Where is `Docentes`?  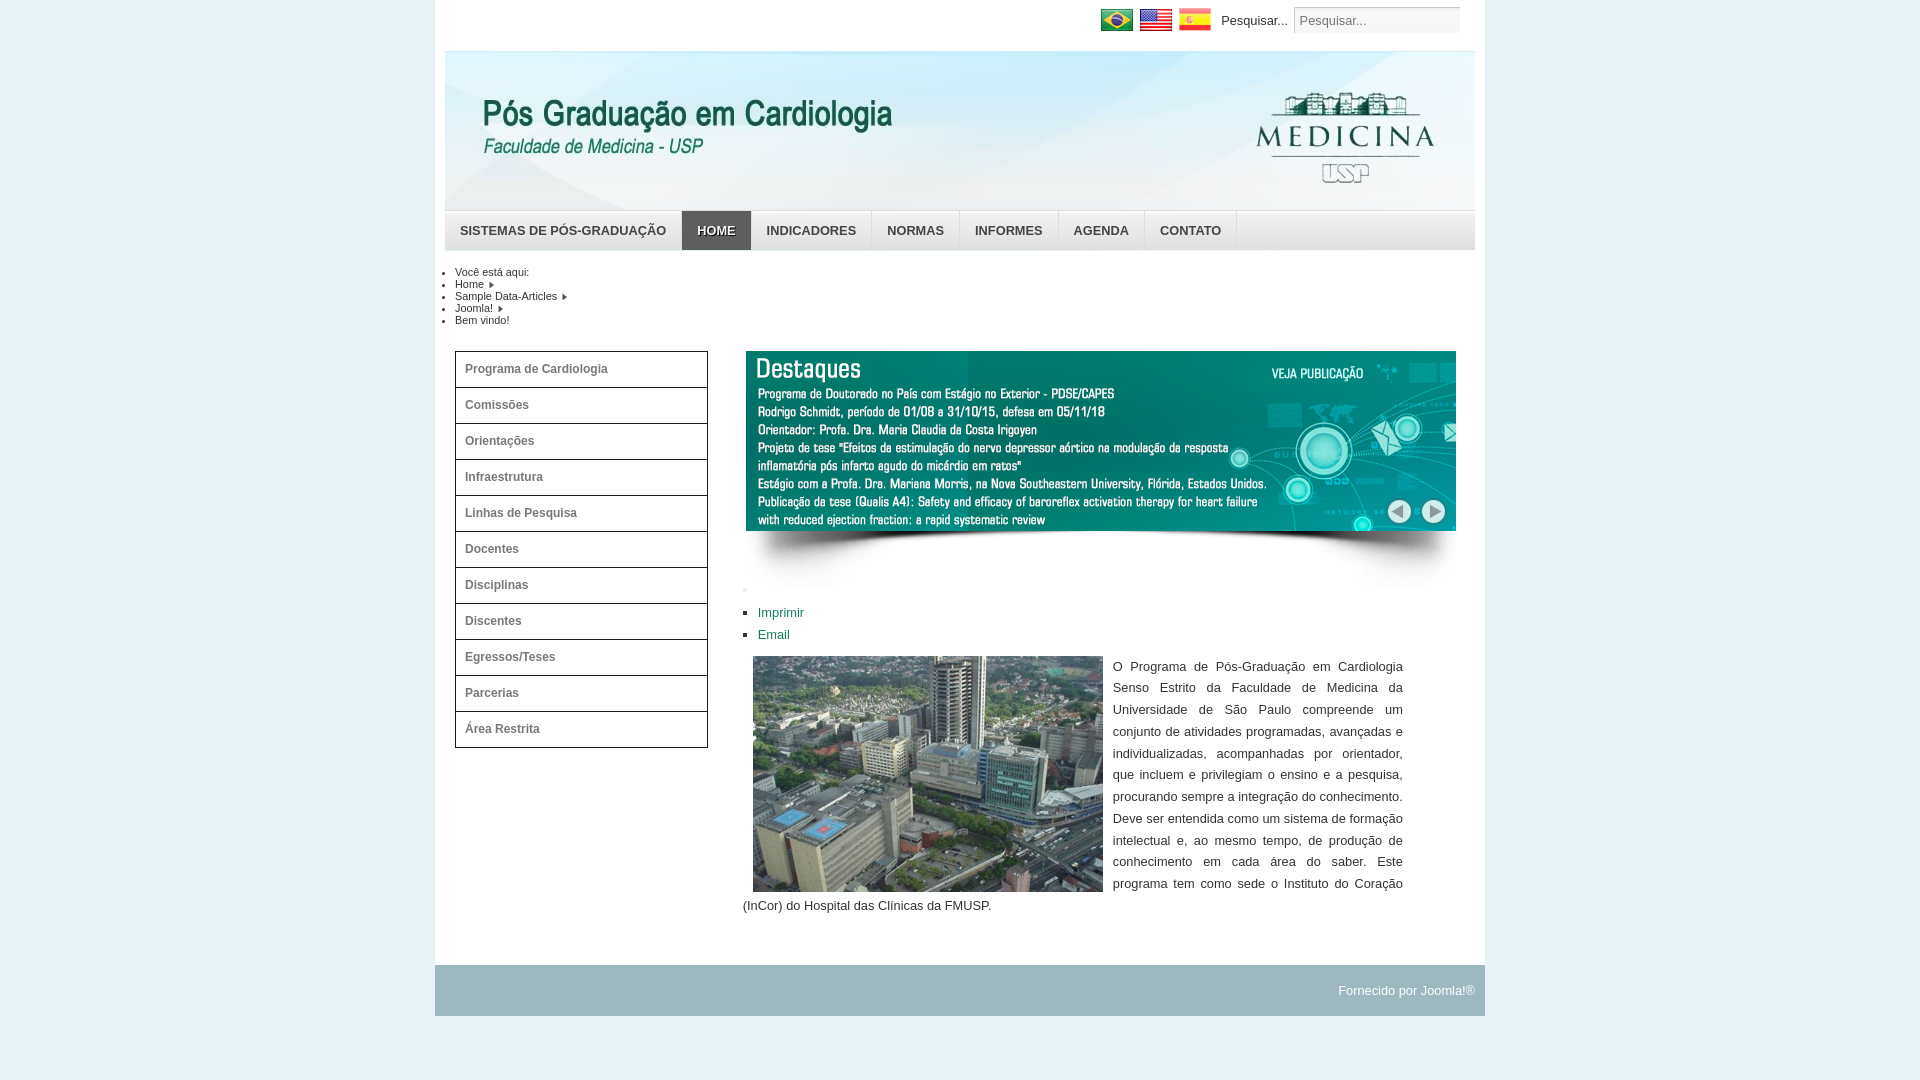
Docentes is located at coordinates (571, 549).